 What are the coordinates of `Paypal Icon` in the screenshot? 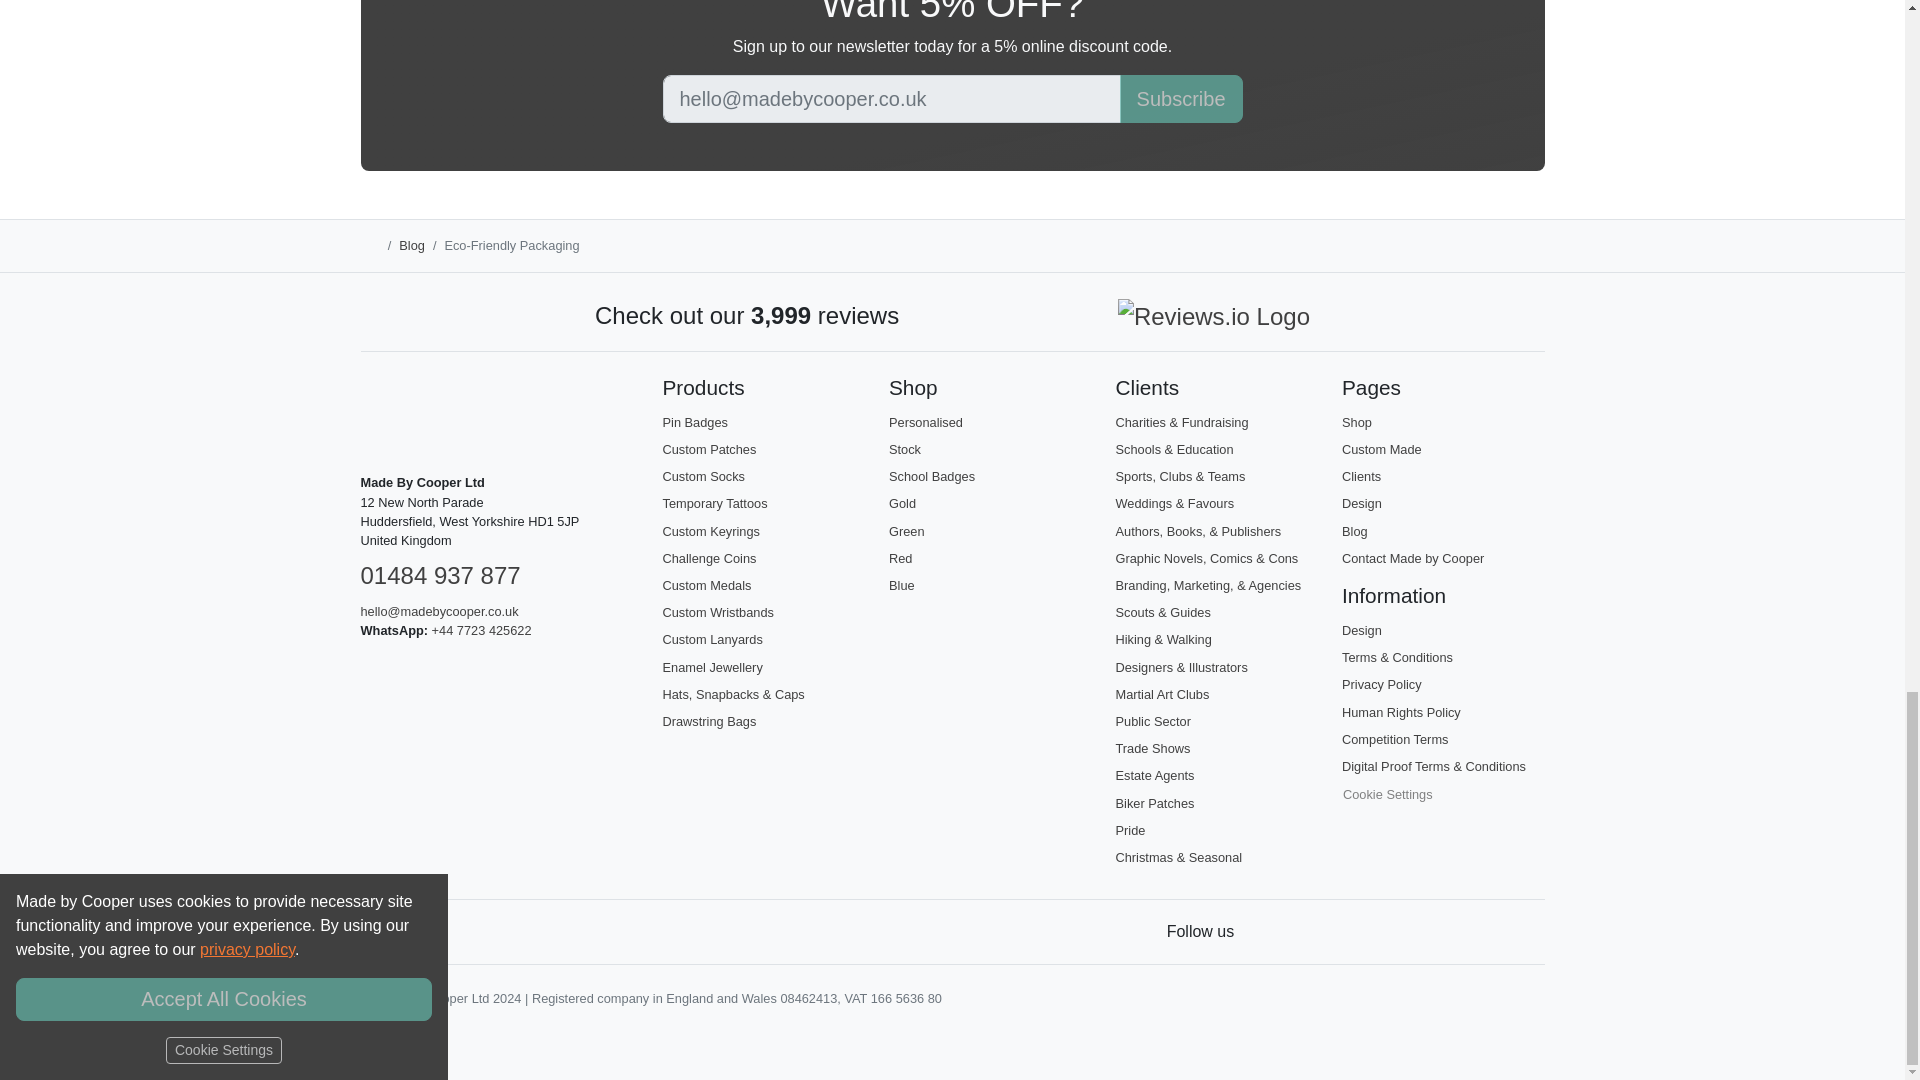 It's located at (554, 932).